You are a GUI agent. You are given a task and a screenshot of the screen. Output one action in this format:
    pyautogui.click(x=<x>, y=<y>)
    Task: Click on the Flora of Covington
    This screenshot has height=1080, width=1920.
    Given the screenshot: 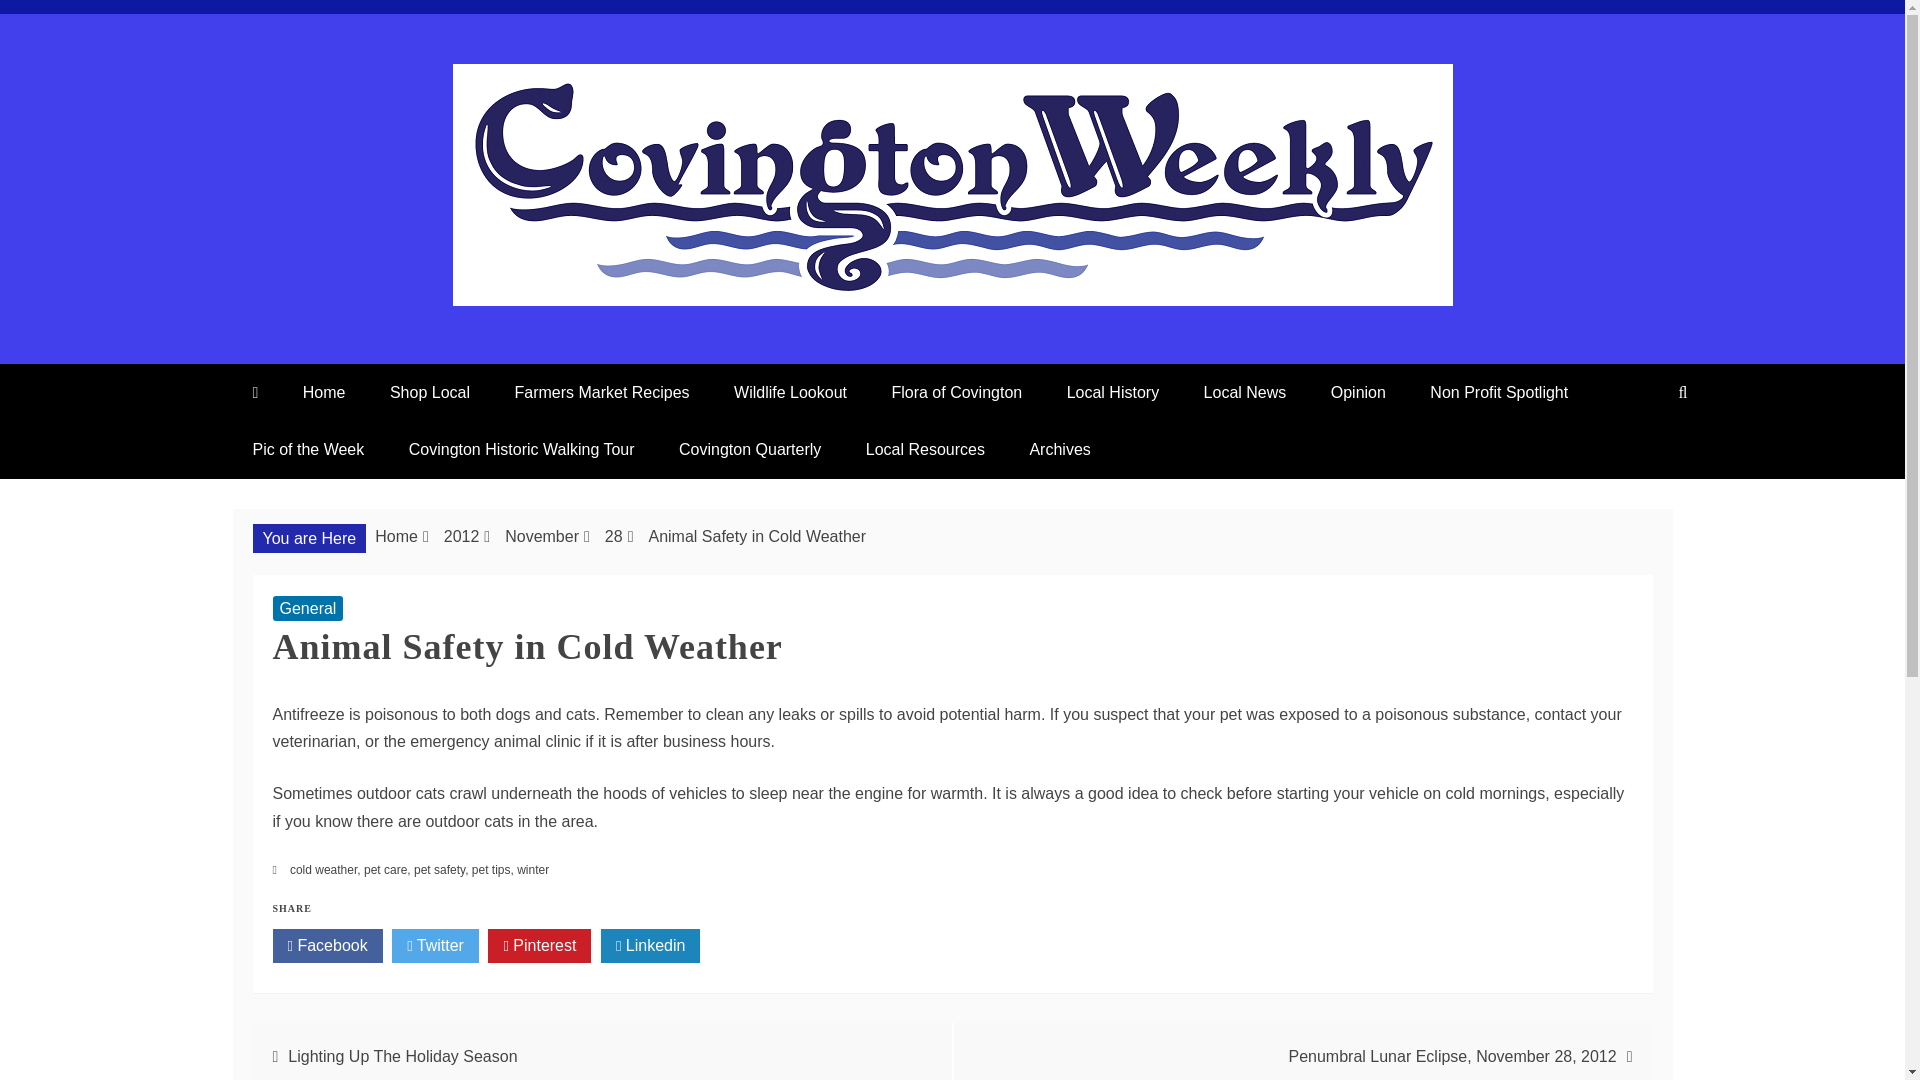 What is the action you would take?
    pyautogui.click(x=956, y=392)
    